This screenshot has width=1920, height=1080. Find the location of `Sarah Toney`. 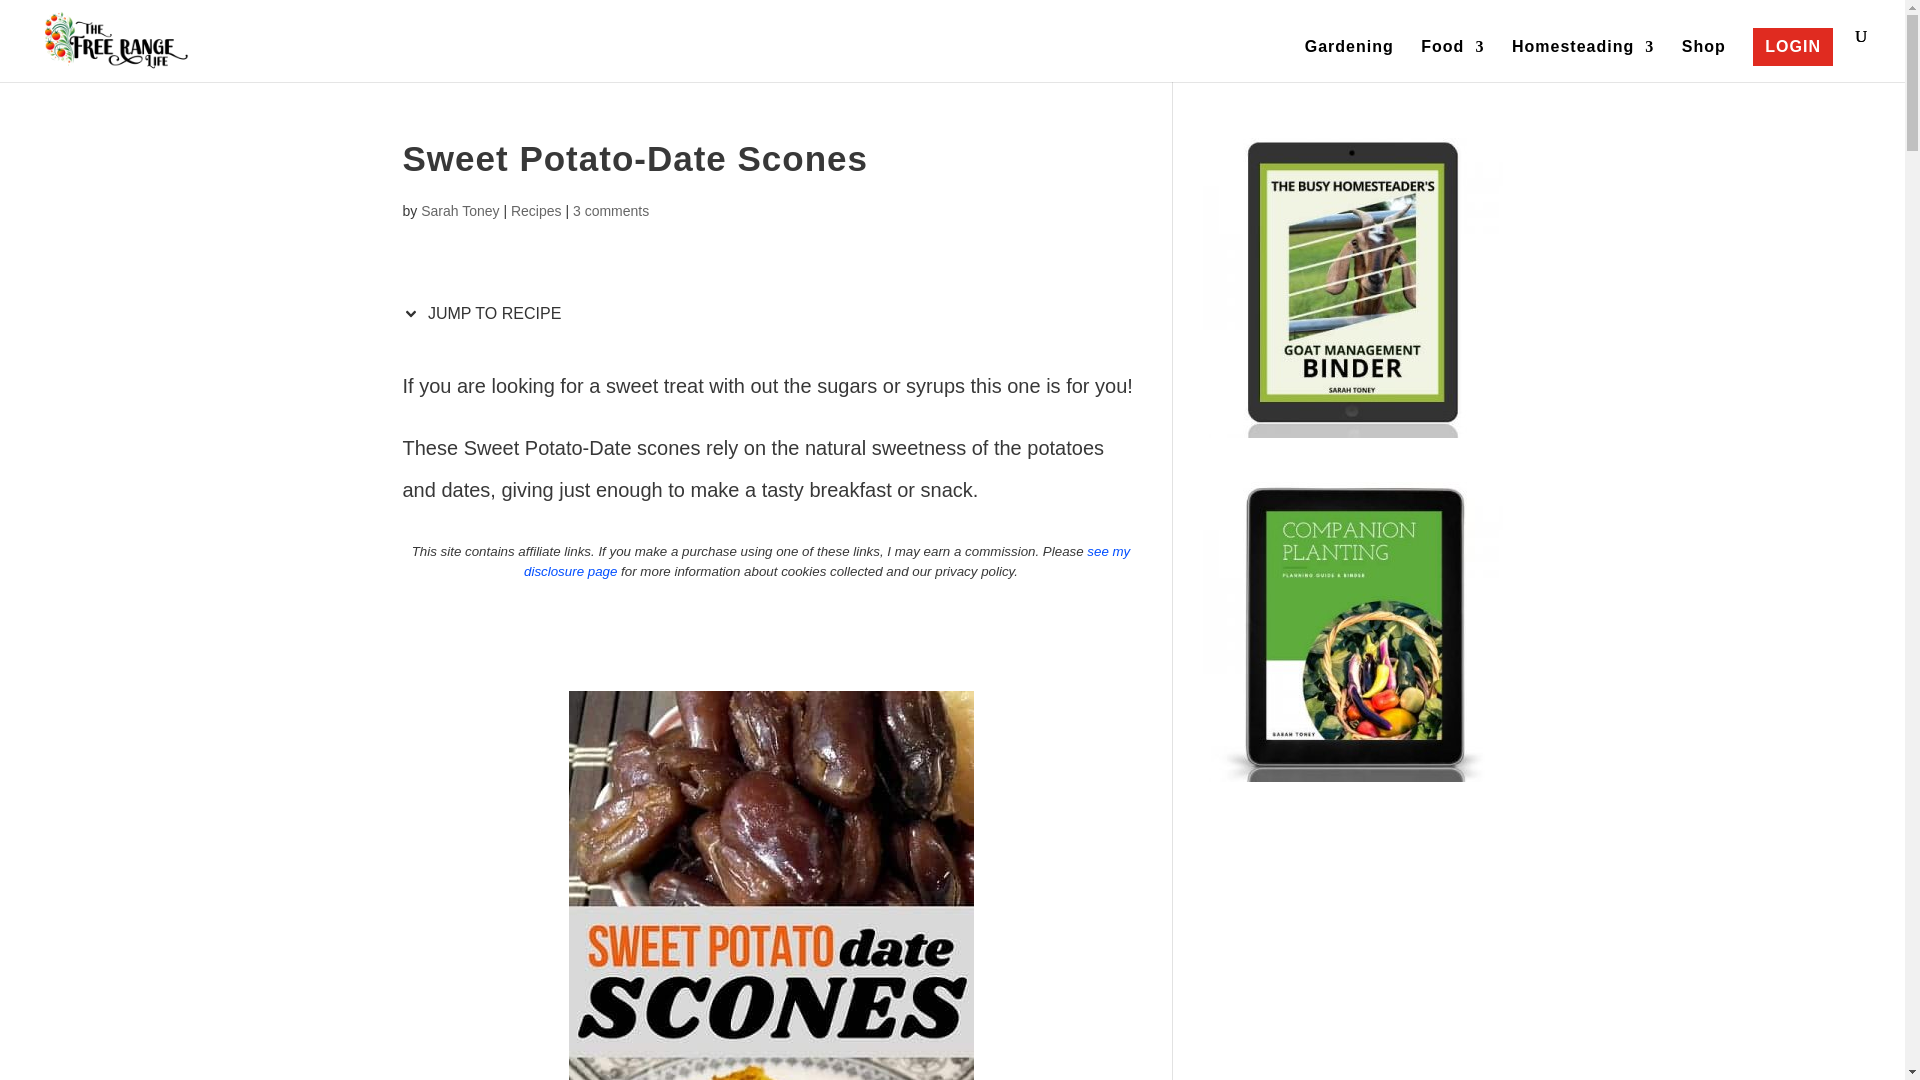

Sarah Toney is located at coordinates (460, 211).